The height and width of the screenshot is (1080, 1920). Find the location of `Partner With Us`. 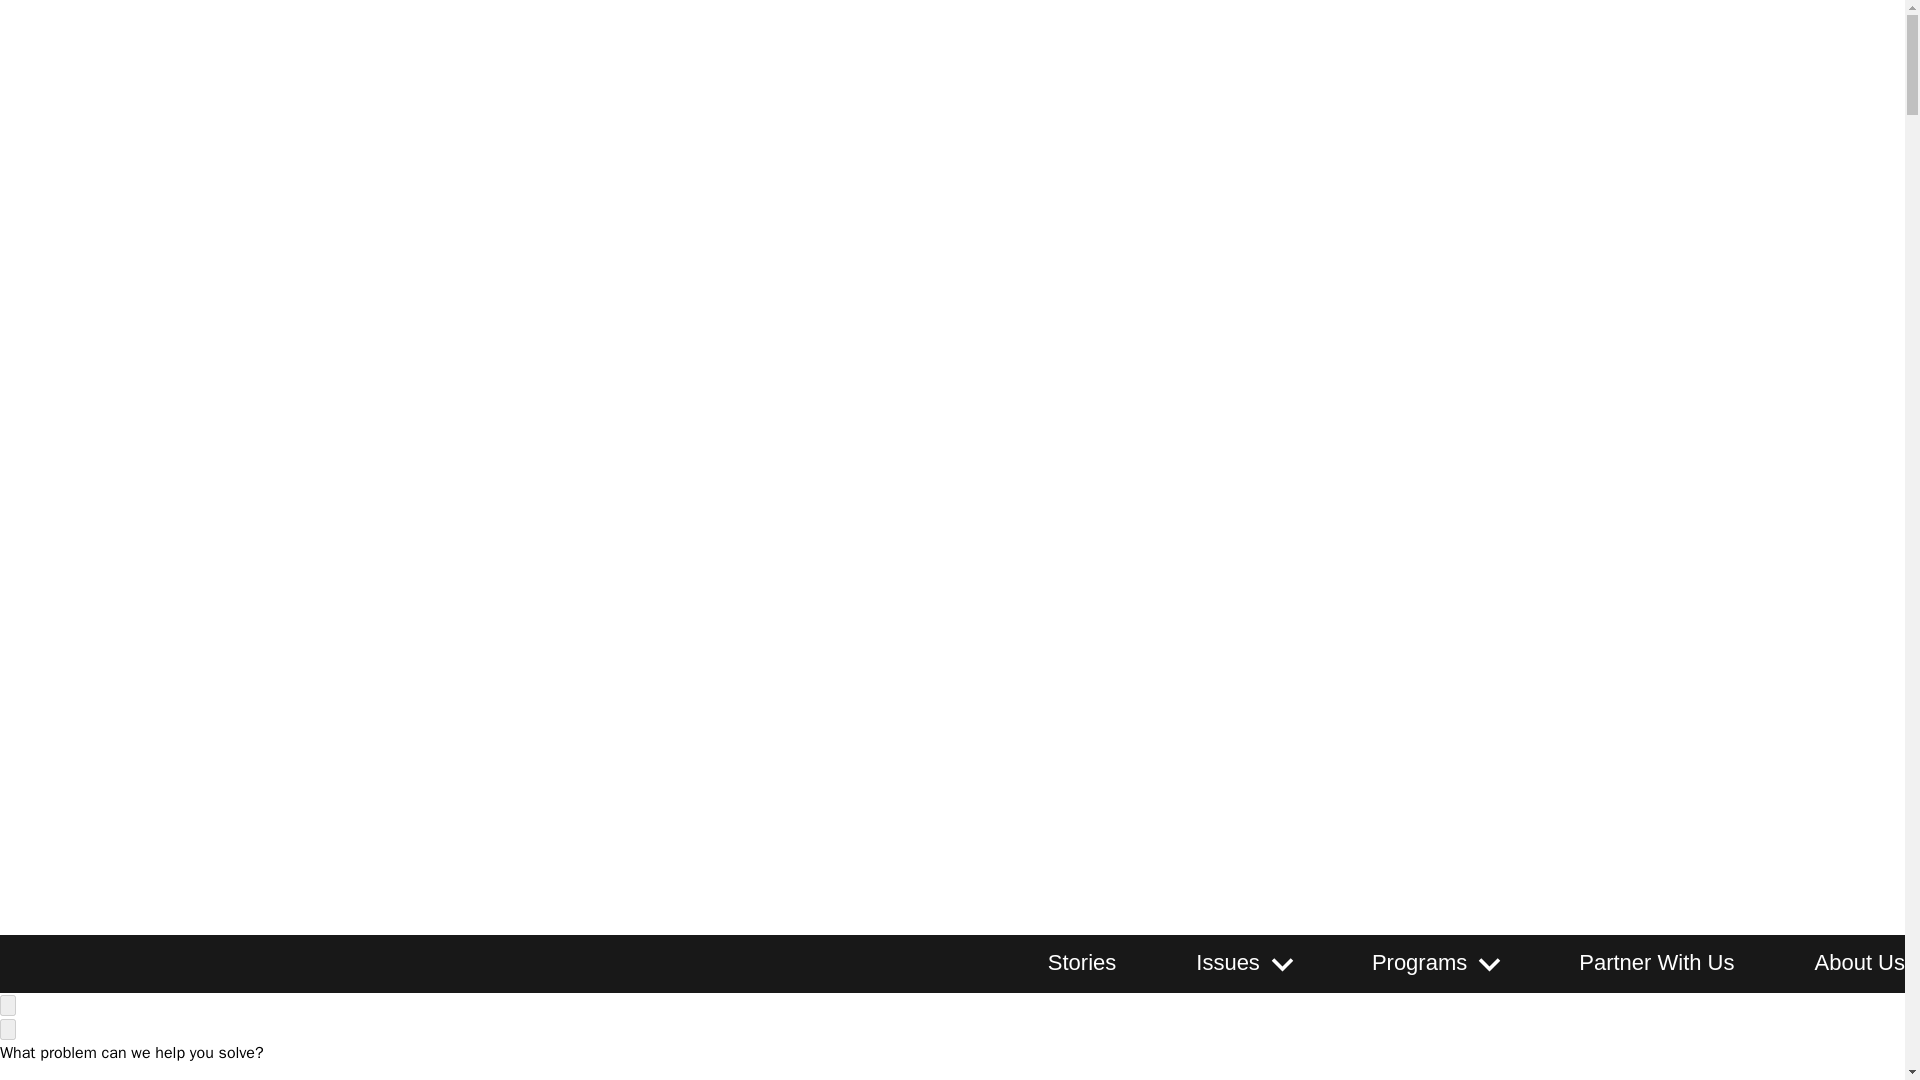

Partner With Us is located at coordinates (1656, 962).